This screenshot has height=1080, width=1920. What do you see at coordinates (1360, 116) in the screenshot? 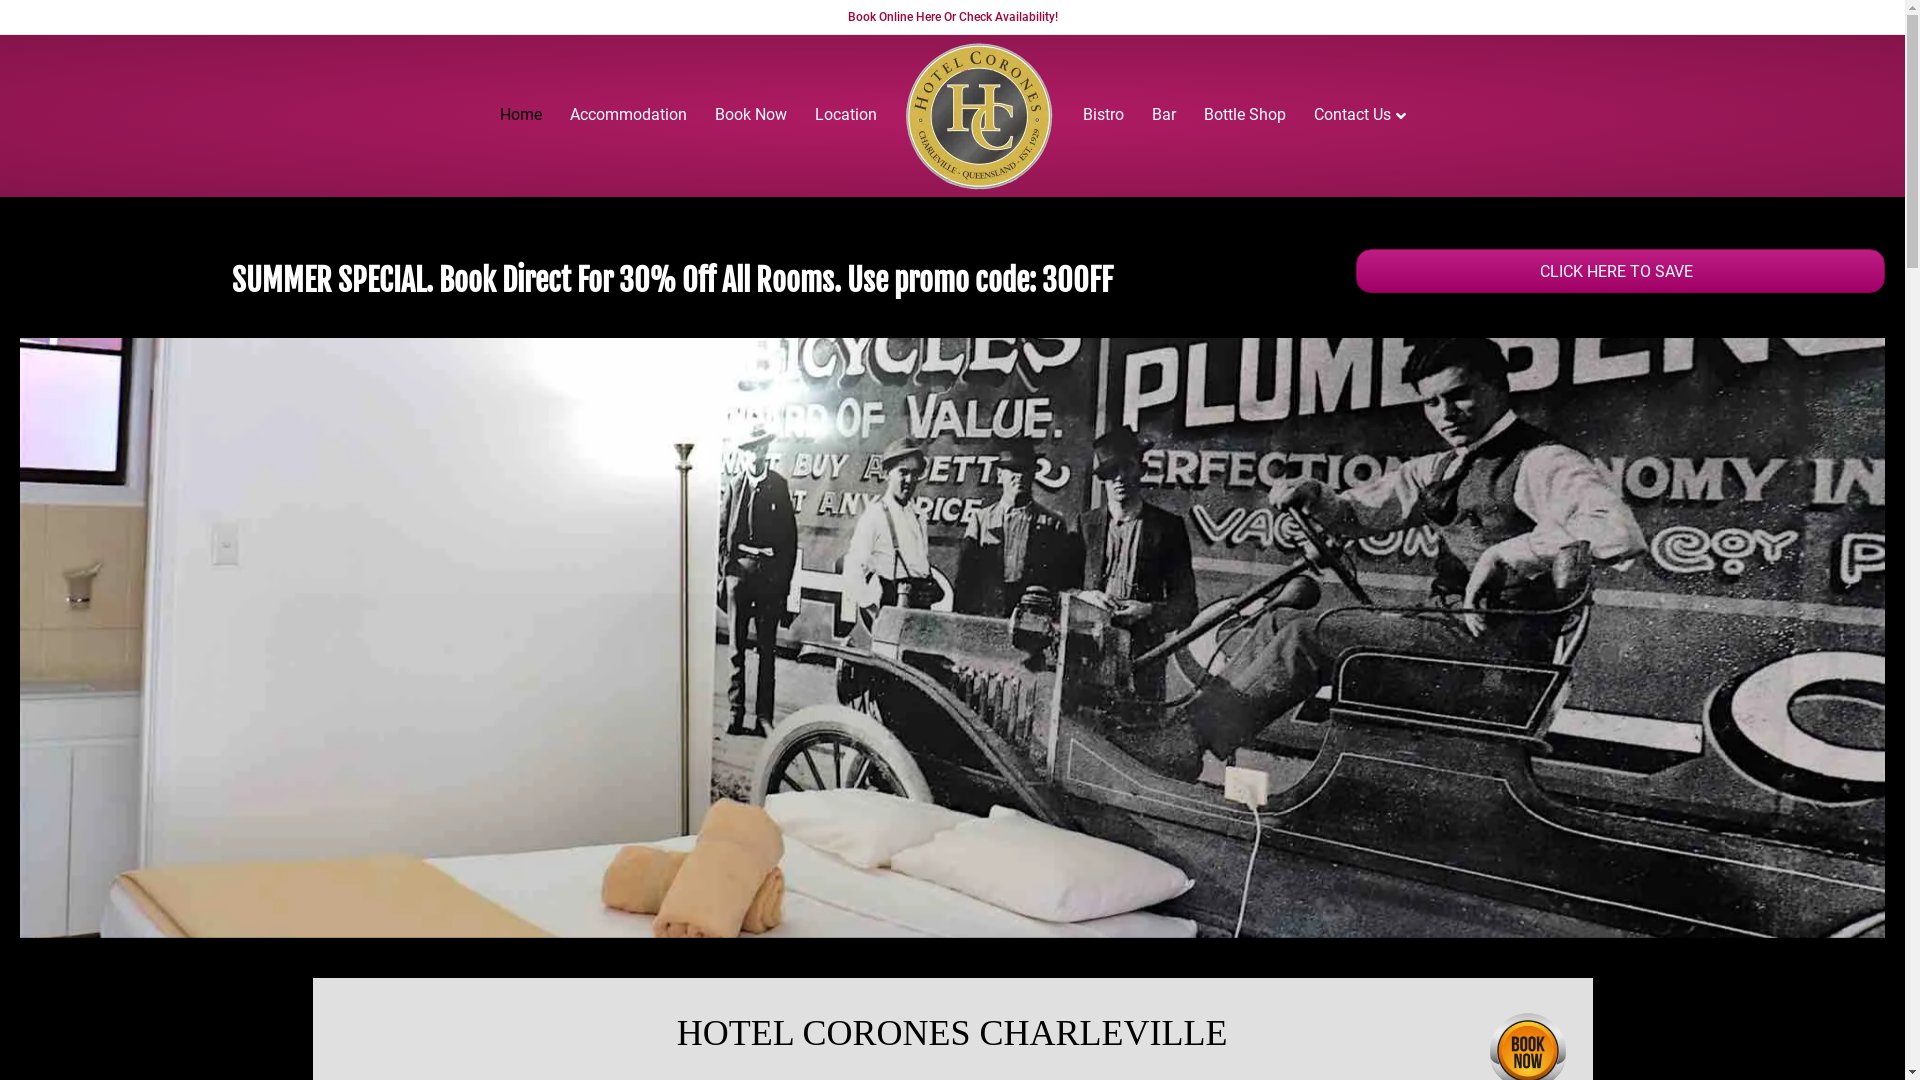
I see `Contact Us` at bounding box center [1360, 116].